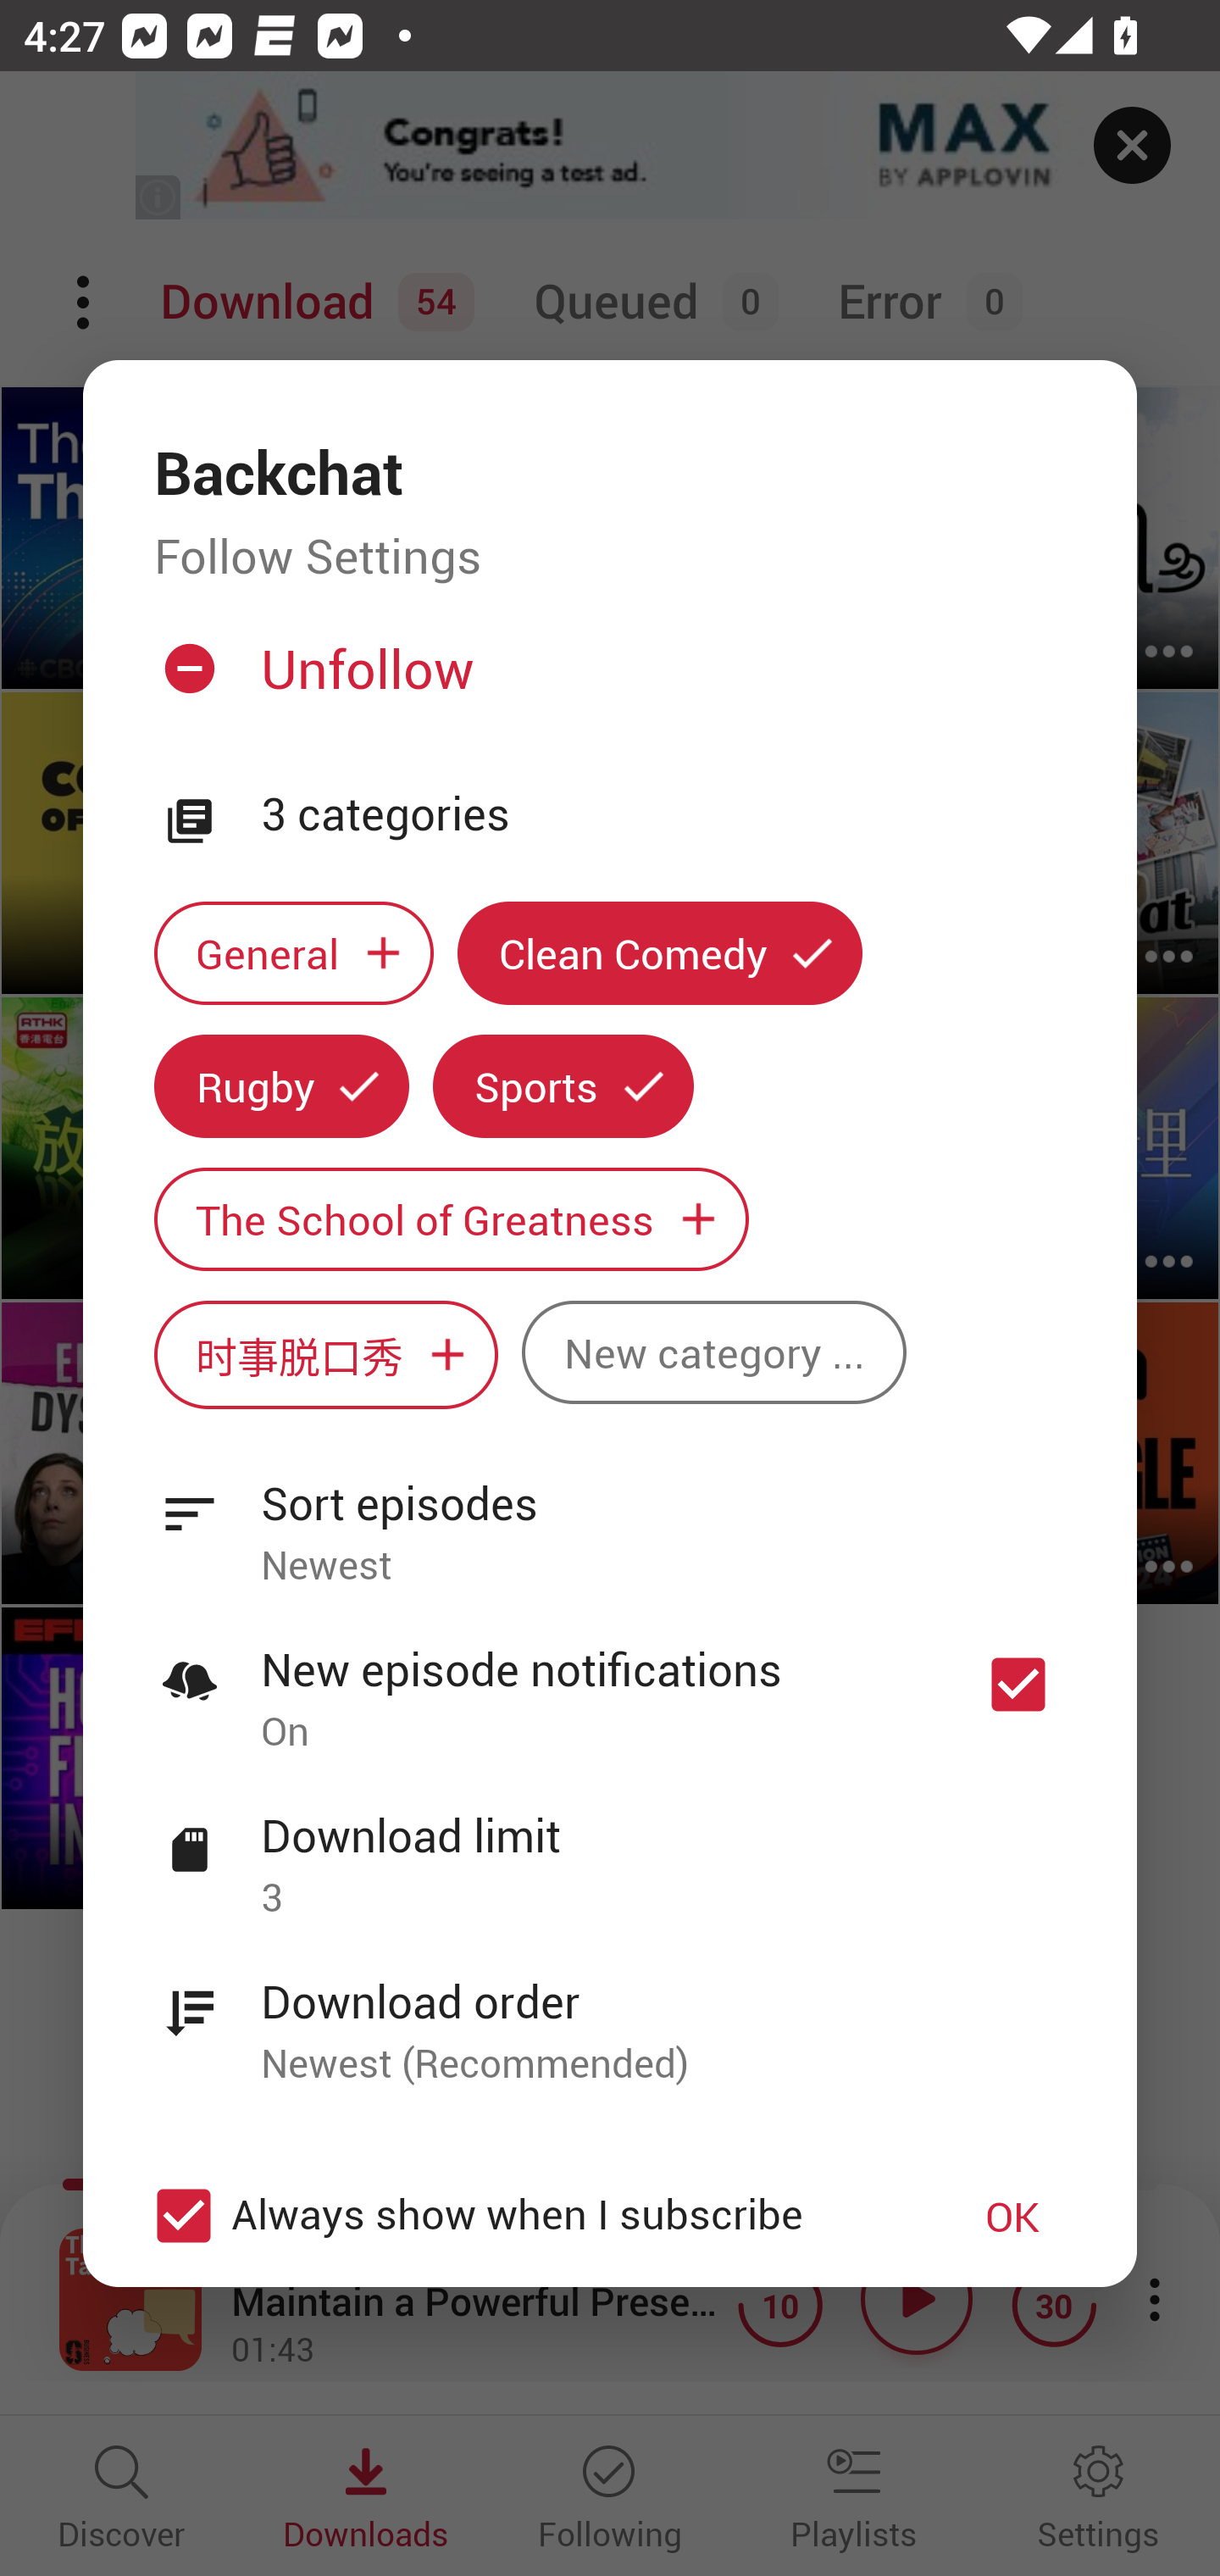 The width and height of the screenshot is (1220, 2576). Describe the element at coordinates (527, 2217) in the screenshot. I see `Always show when I subscribe` at that location.